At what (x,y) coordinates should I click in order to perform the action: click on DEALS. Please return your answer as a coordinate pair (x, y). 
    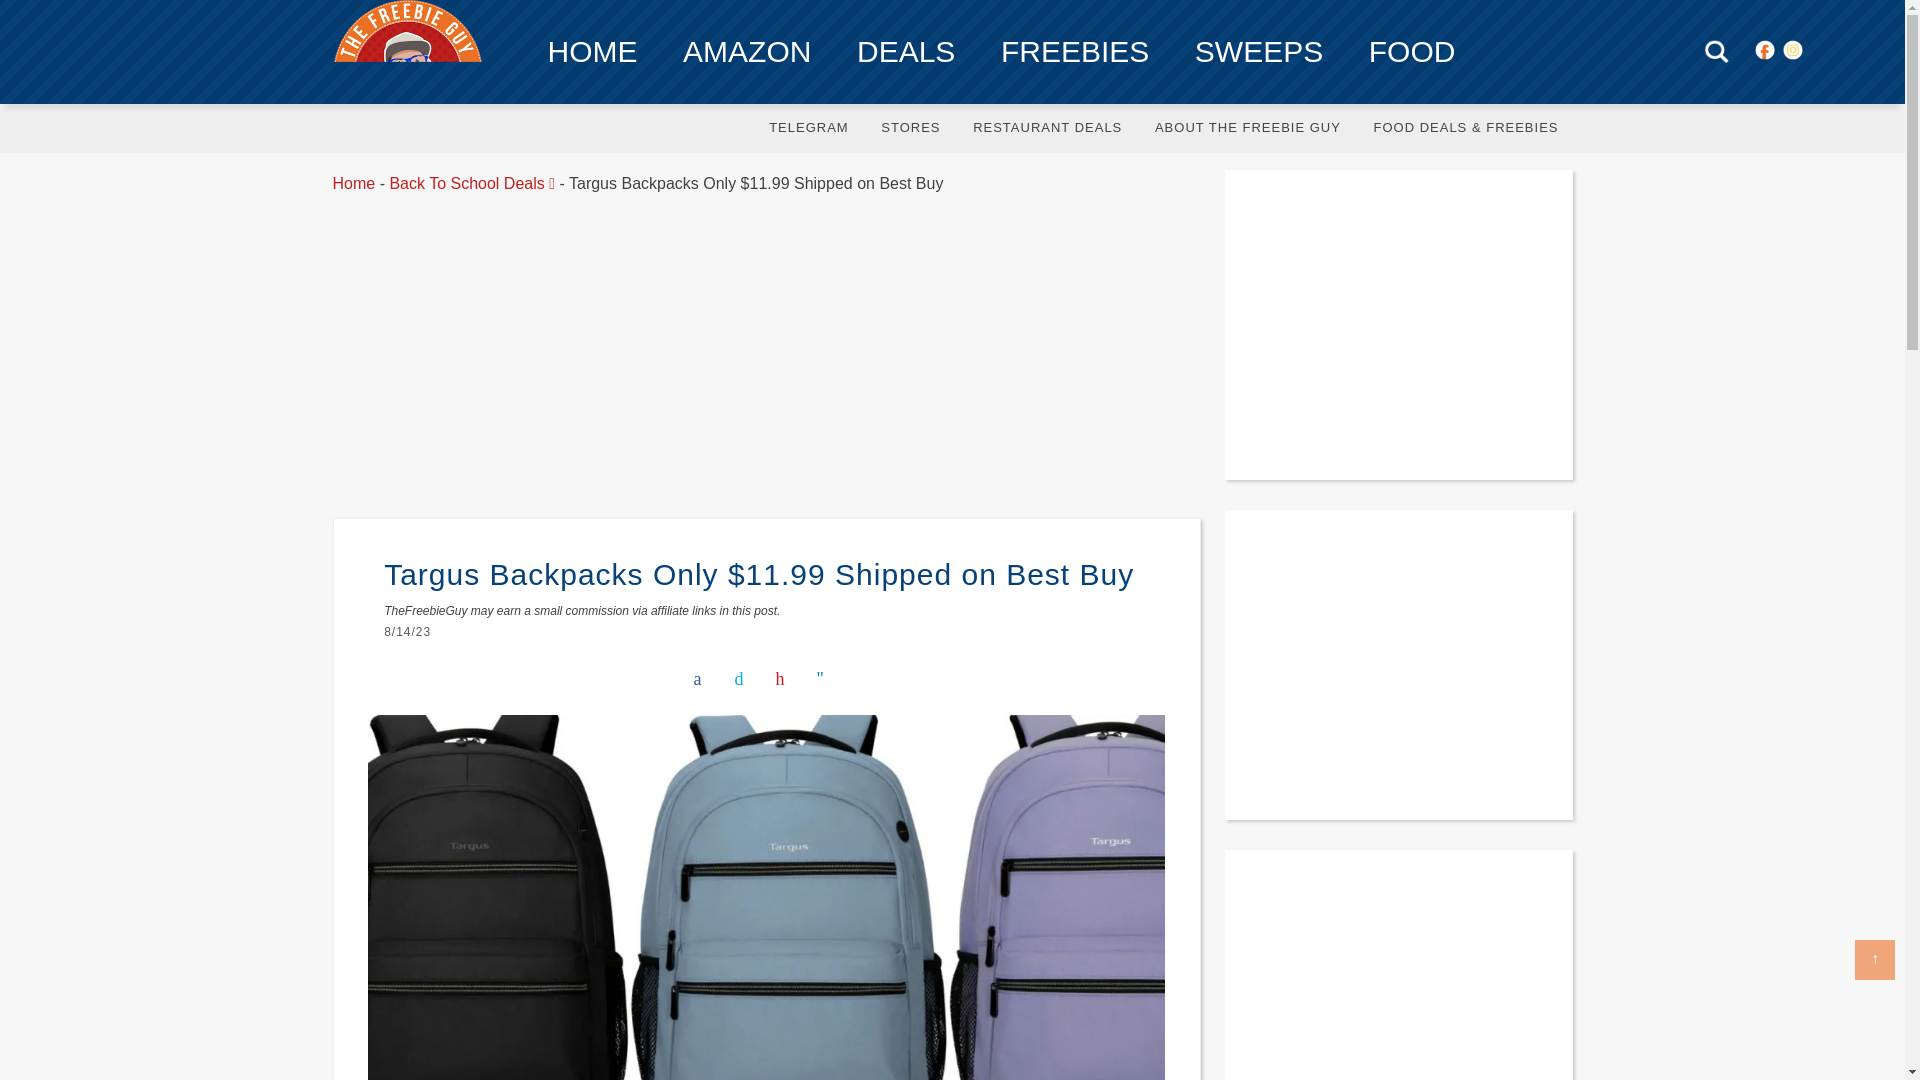
    Looking at the image, I should click on (906, 52).